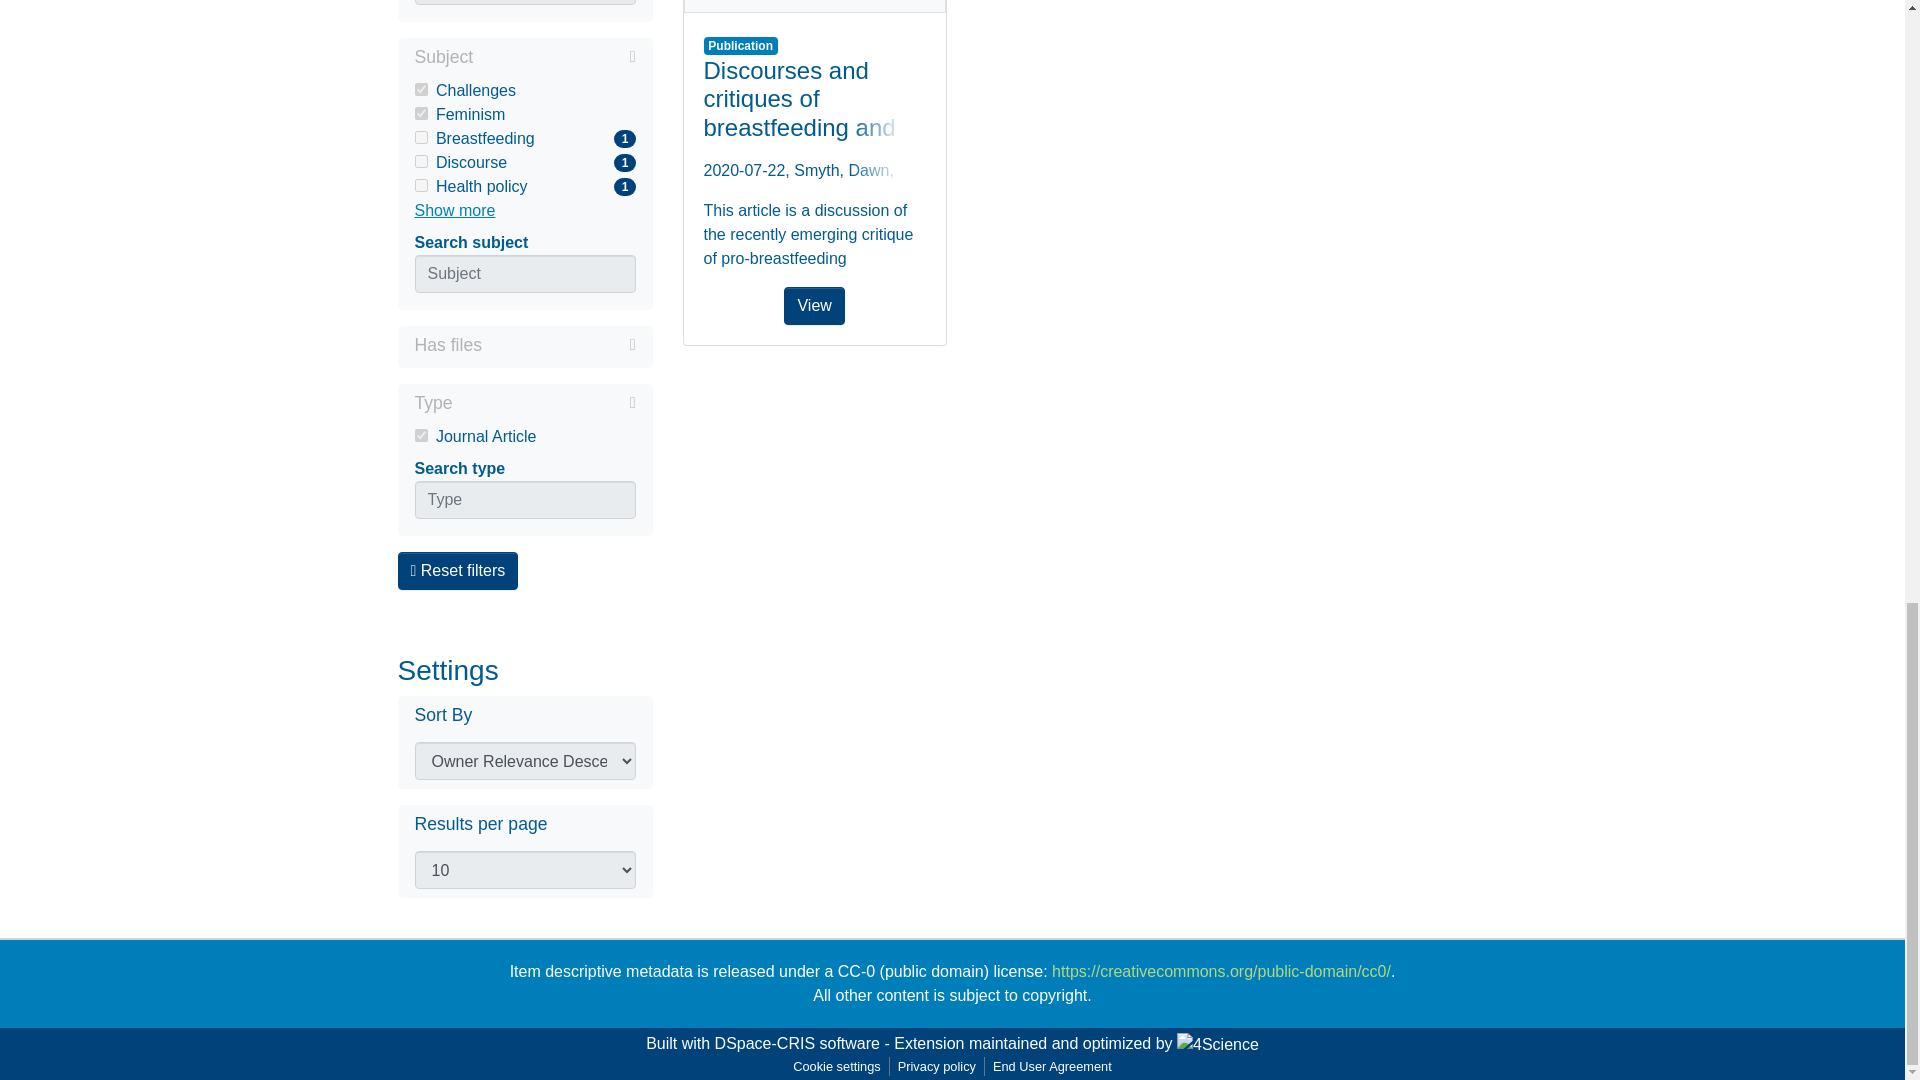 This screenshot has width=1920, height=1080. I want to click on Subject, so click(524, 139).